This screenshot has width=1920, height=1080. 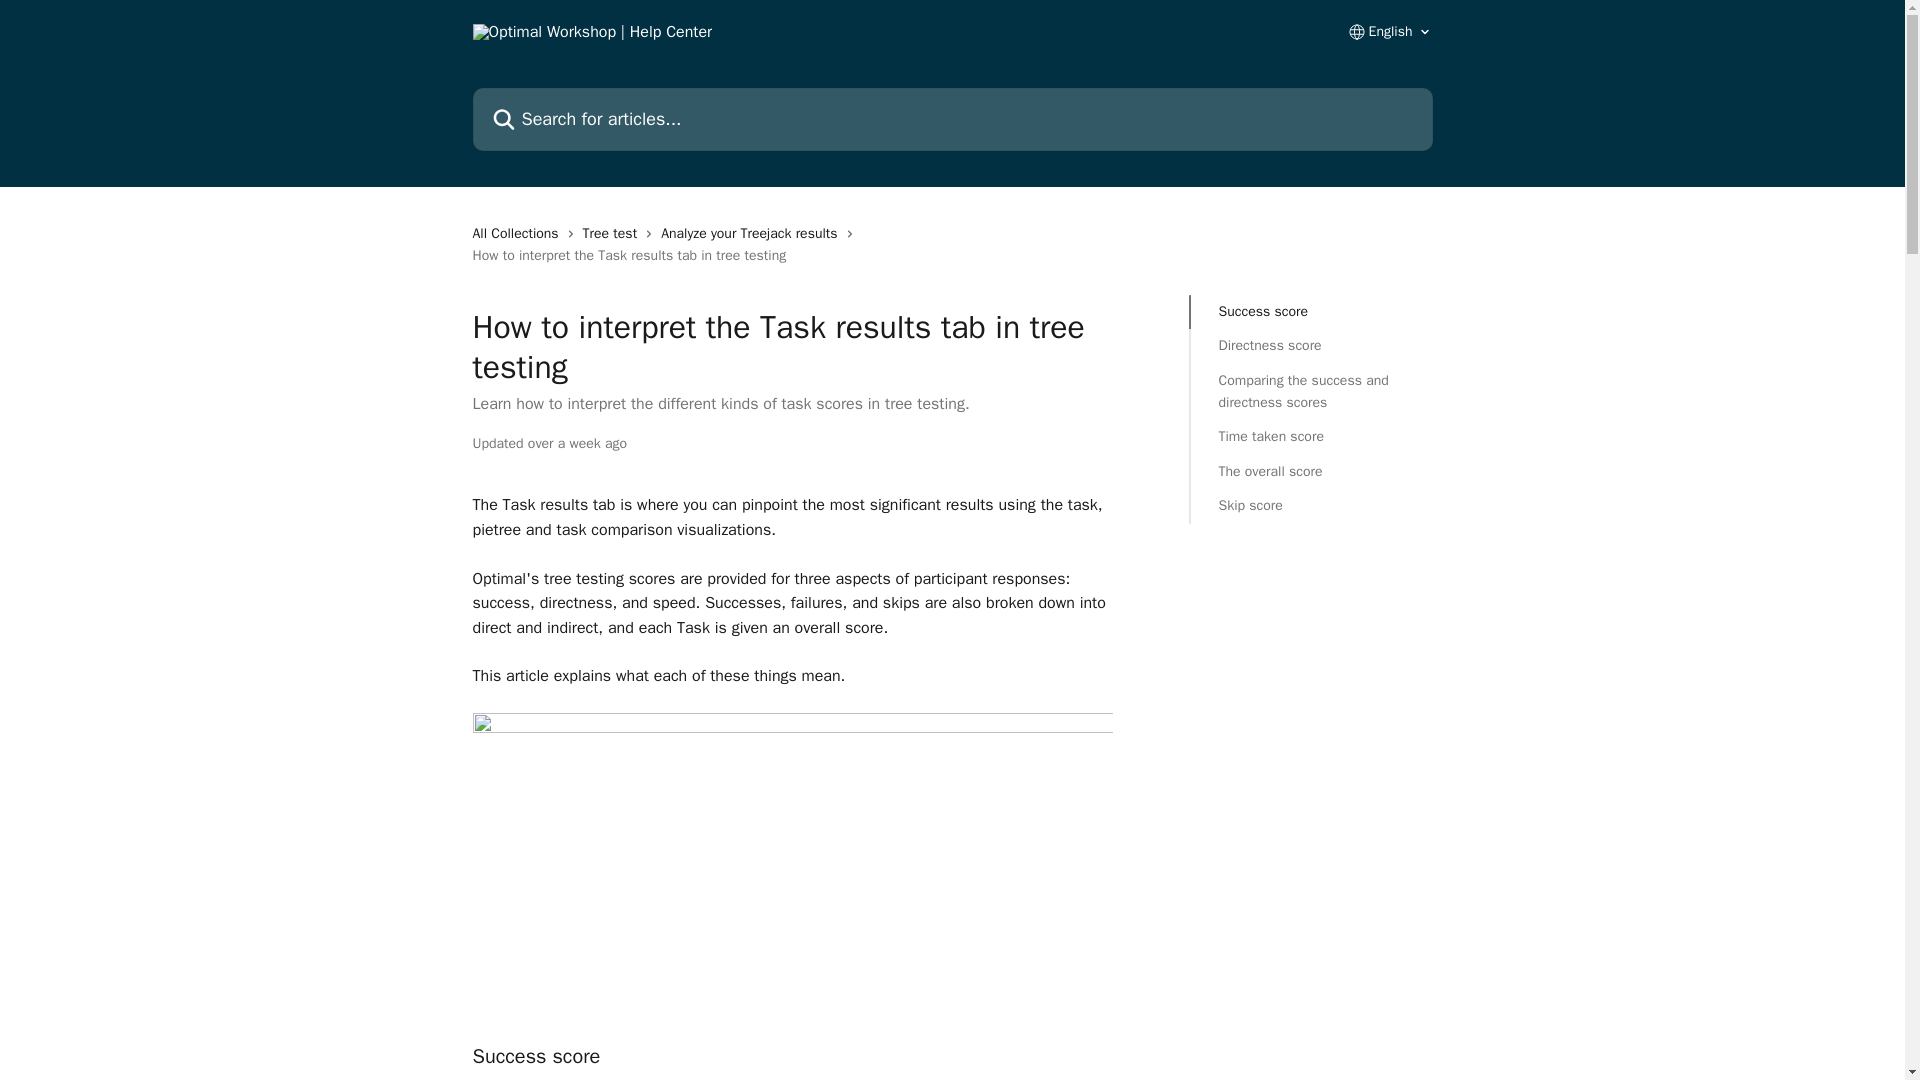 What do you see at coordinates (614, 234) in the screenshot?
I see `Tree test` at bounding box center [614, 234].